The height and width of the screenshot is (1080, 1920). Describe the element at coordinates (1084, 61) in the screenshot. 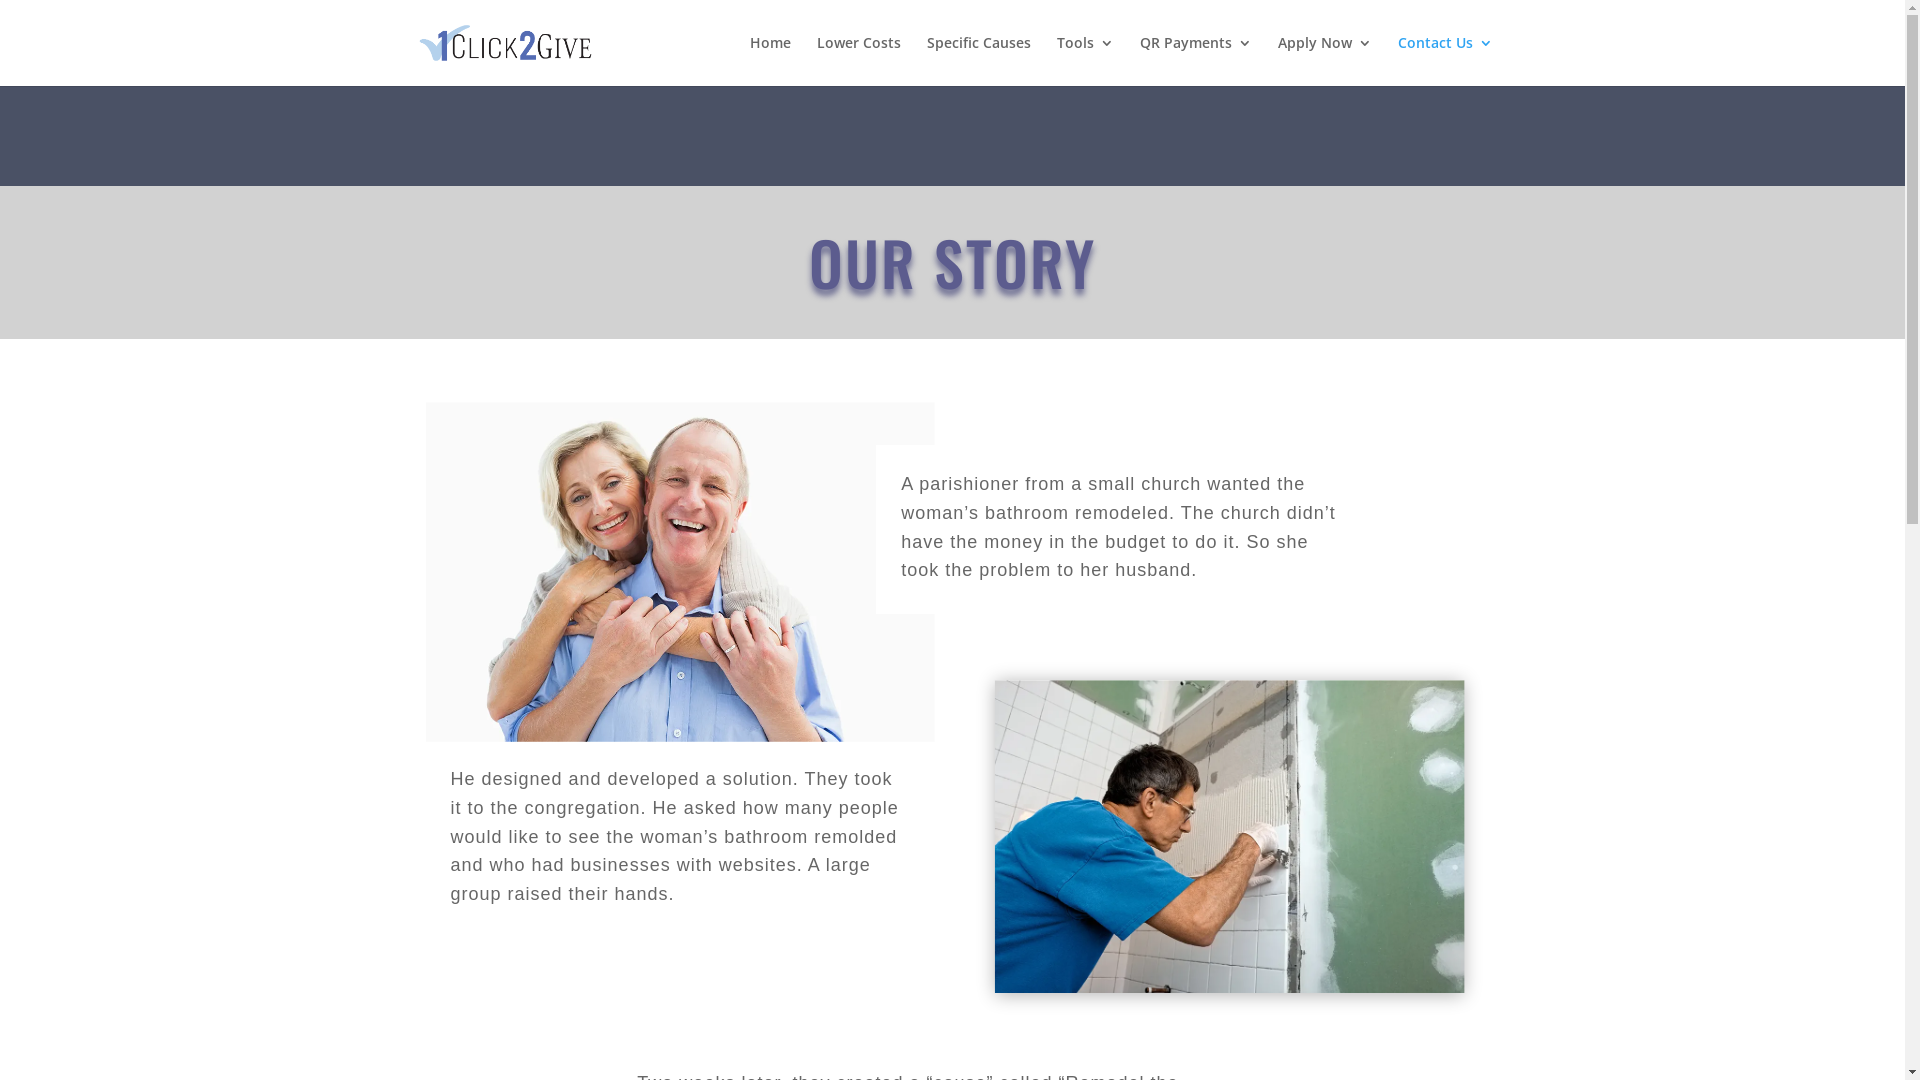

I see `Tools` at that location.